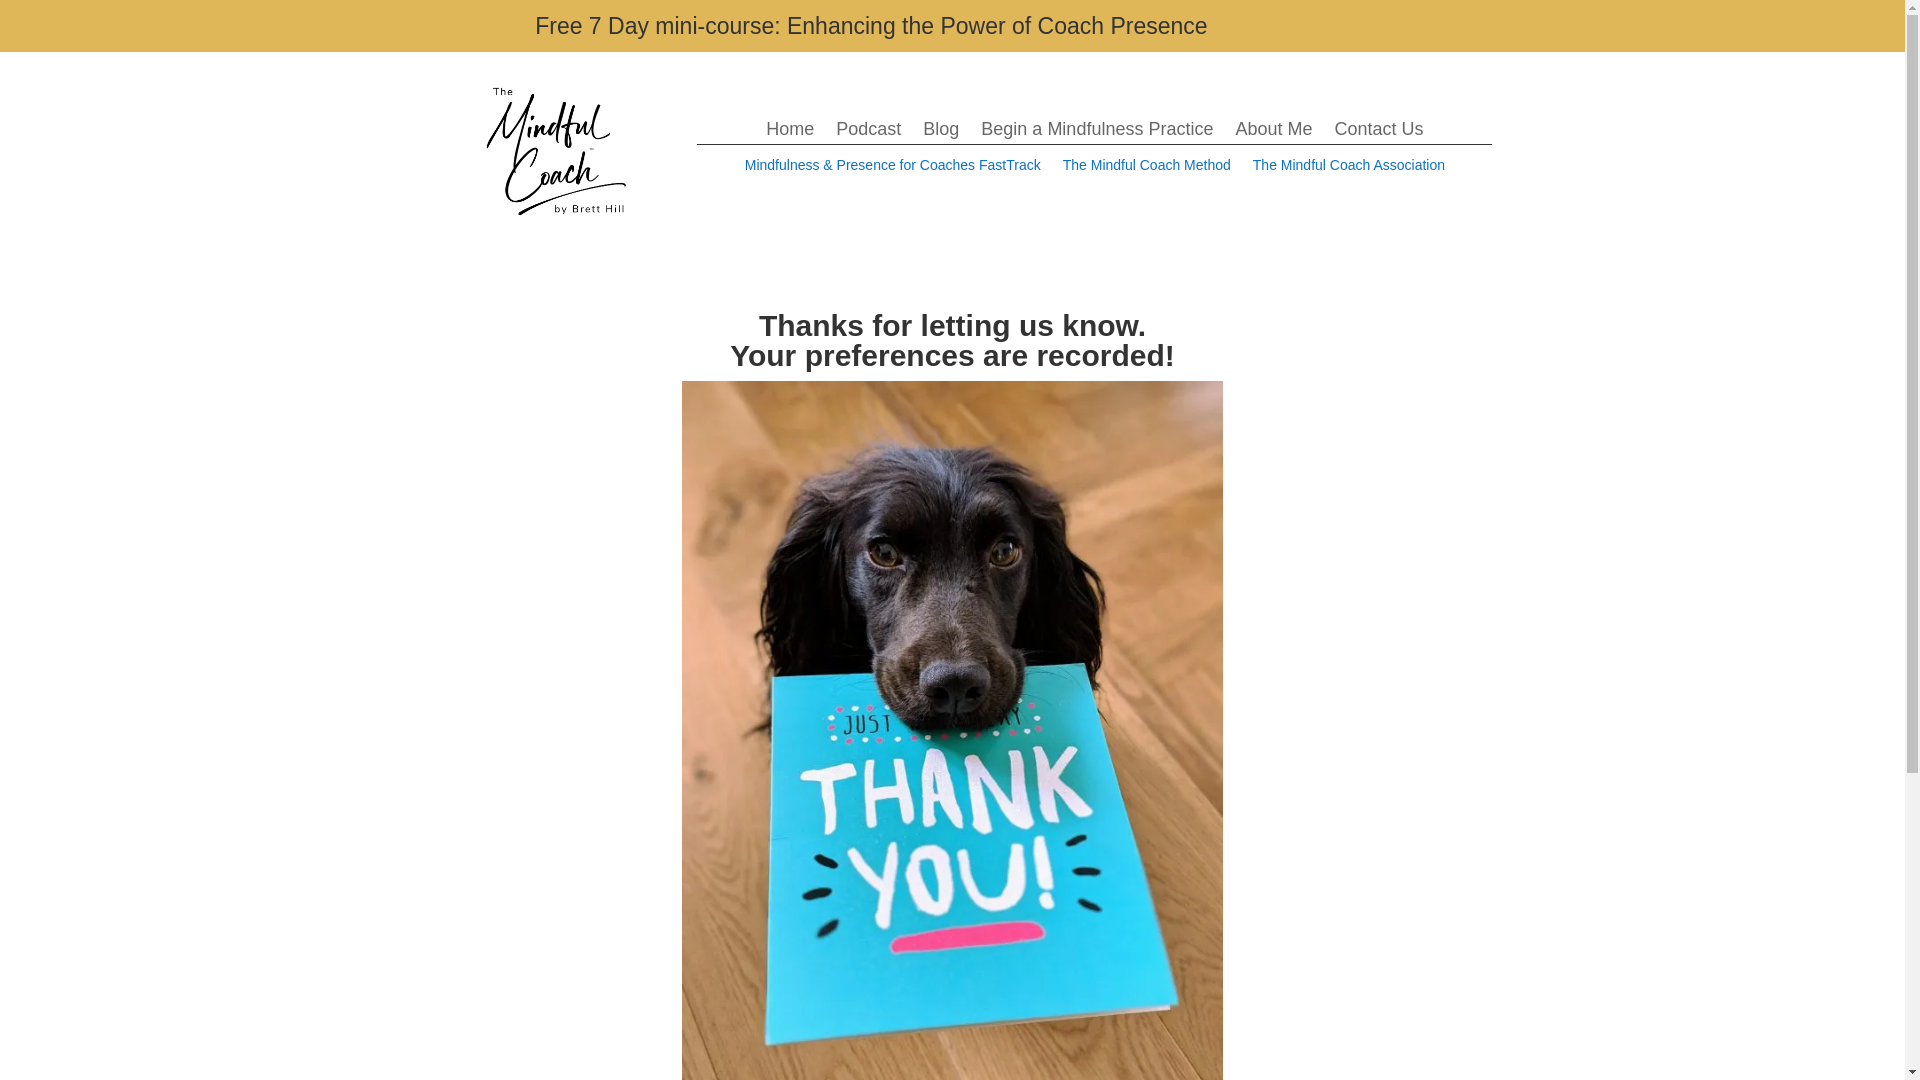 Image resolution: width=1920 pixels, height=1080 pixels. Describe the element at coordinates (1349, 168) in the screenshot. I see `The Mindful Coach Association` at that location.